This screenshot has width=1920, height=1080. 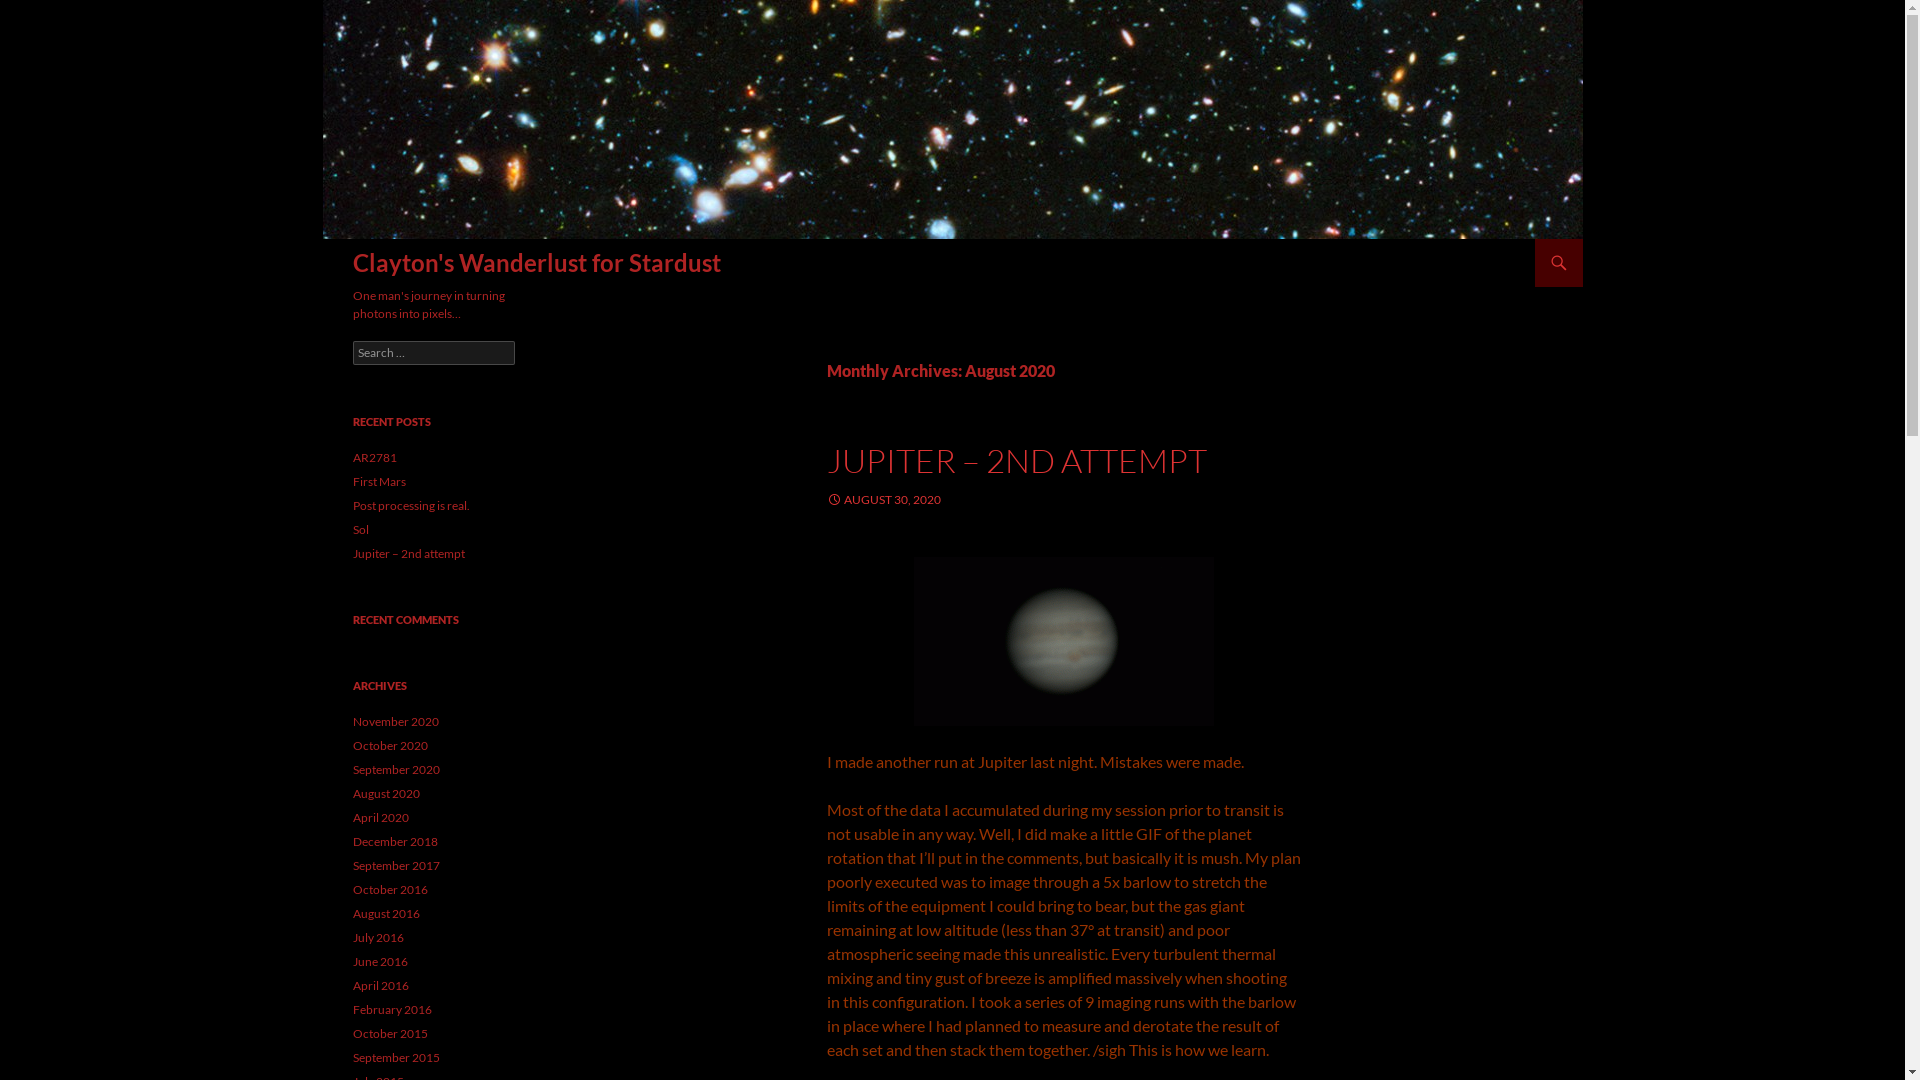 What do you see at coordinates (38, 12) in the screenshot?
I see `Search` at bounding box center [38, 12].